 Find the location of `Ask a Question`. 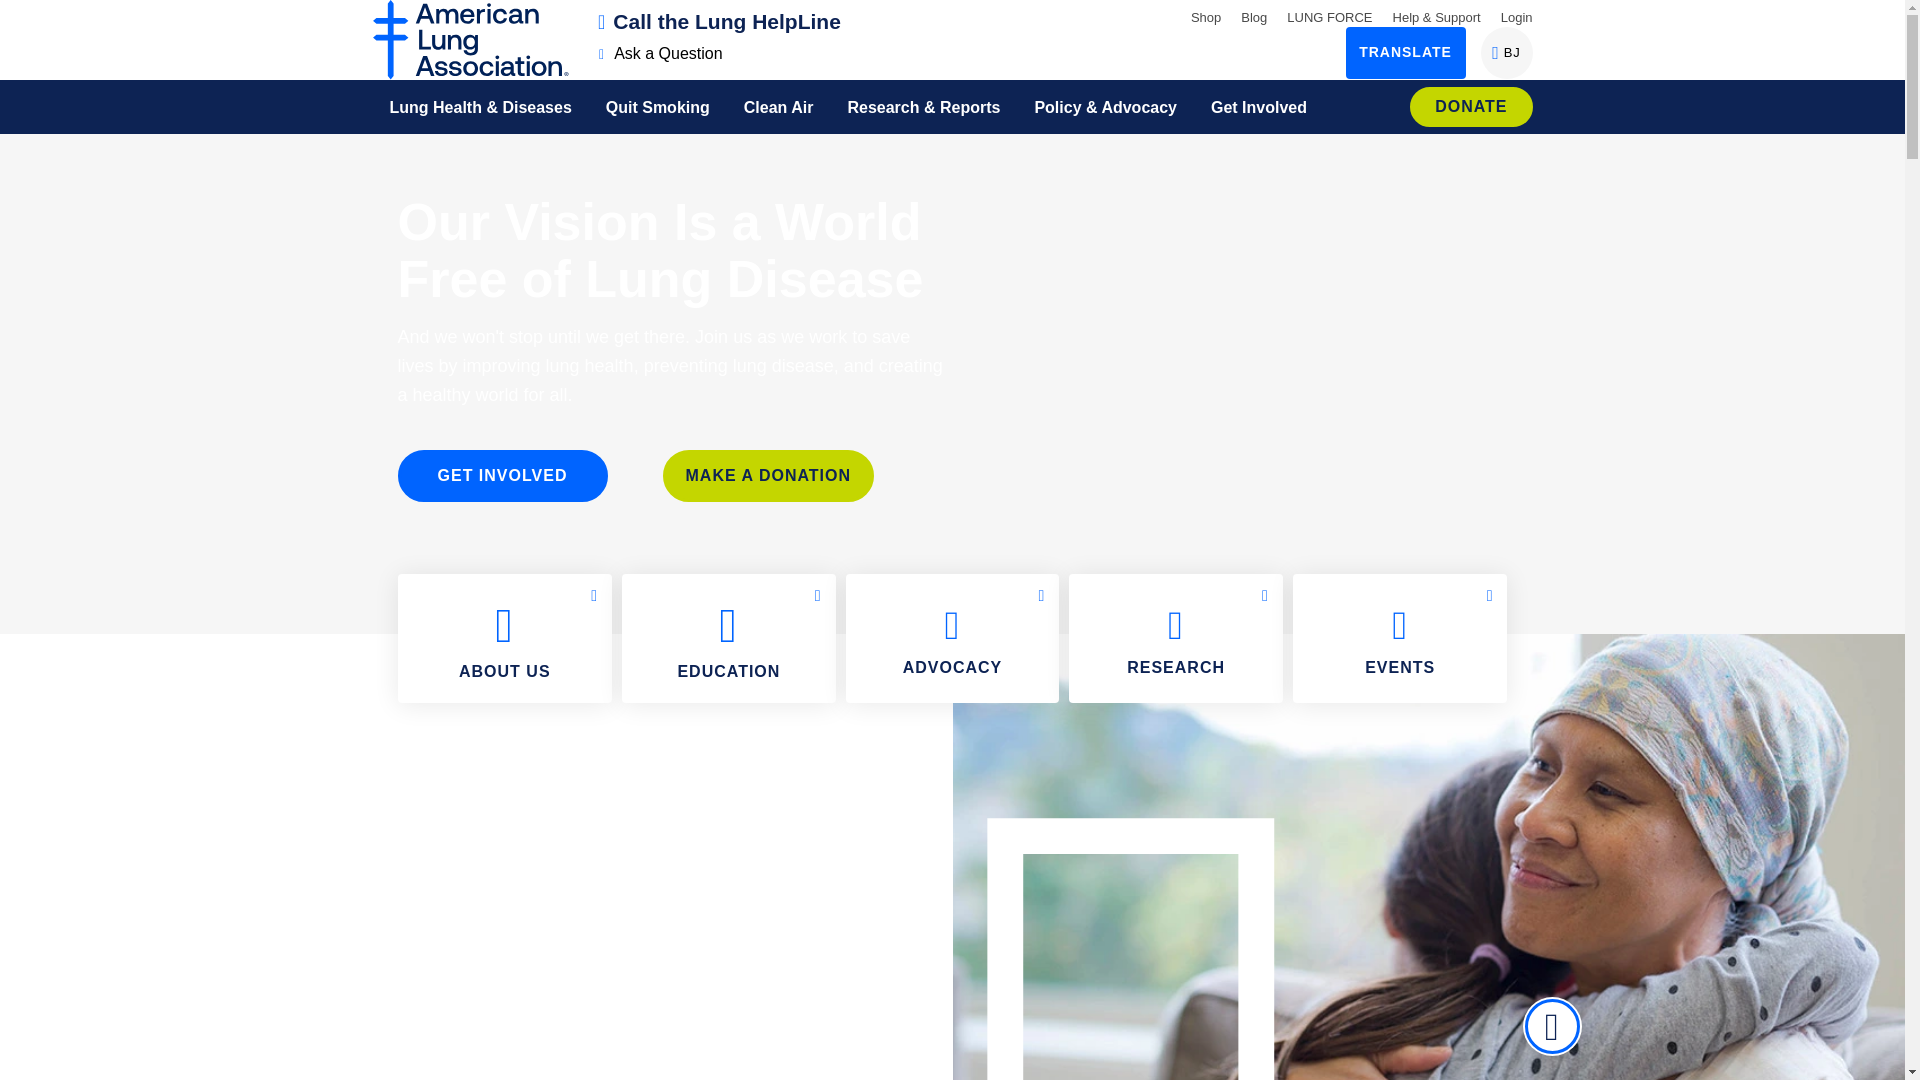

Ask a Question is located at coordinates (1329, 16).